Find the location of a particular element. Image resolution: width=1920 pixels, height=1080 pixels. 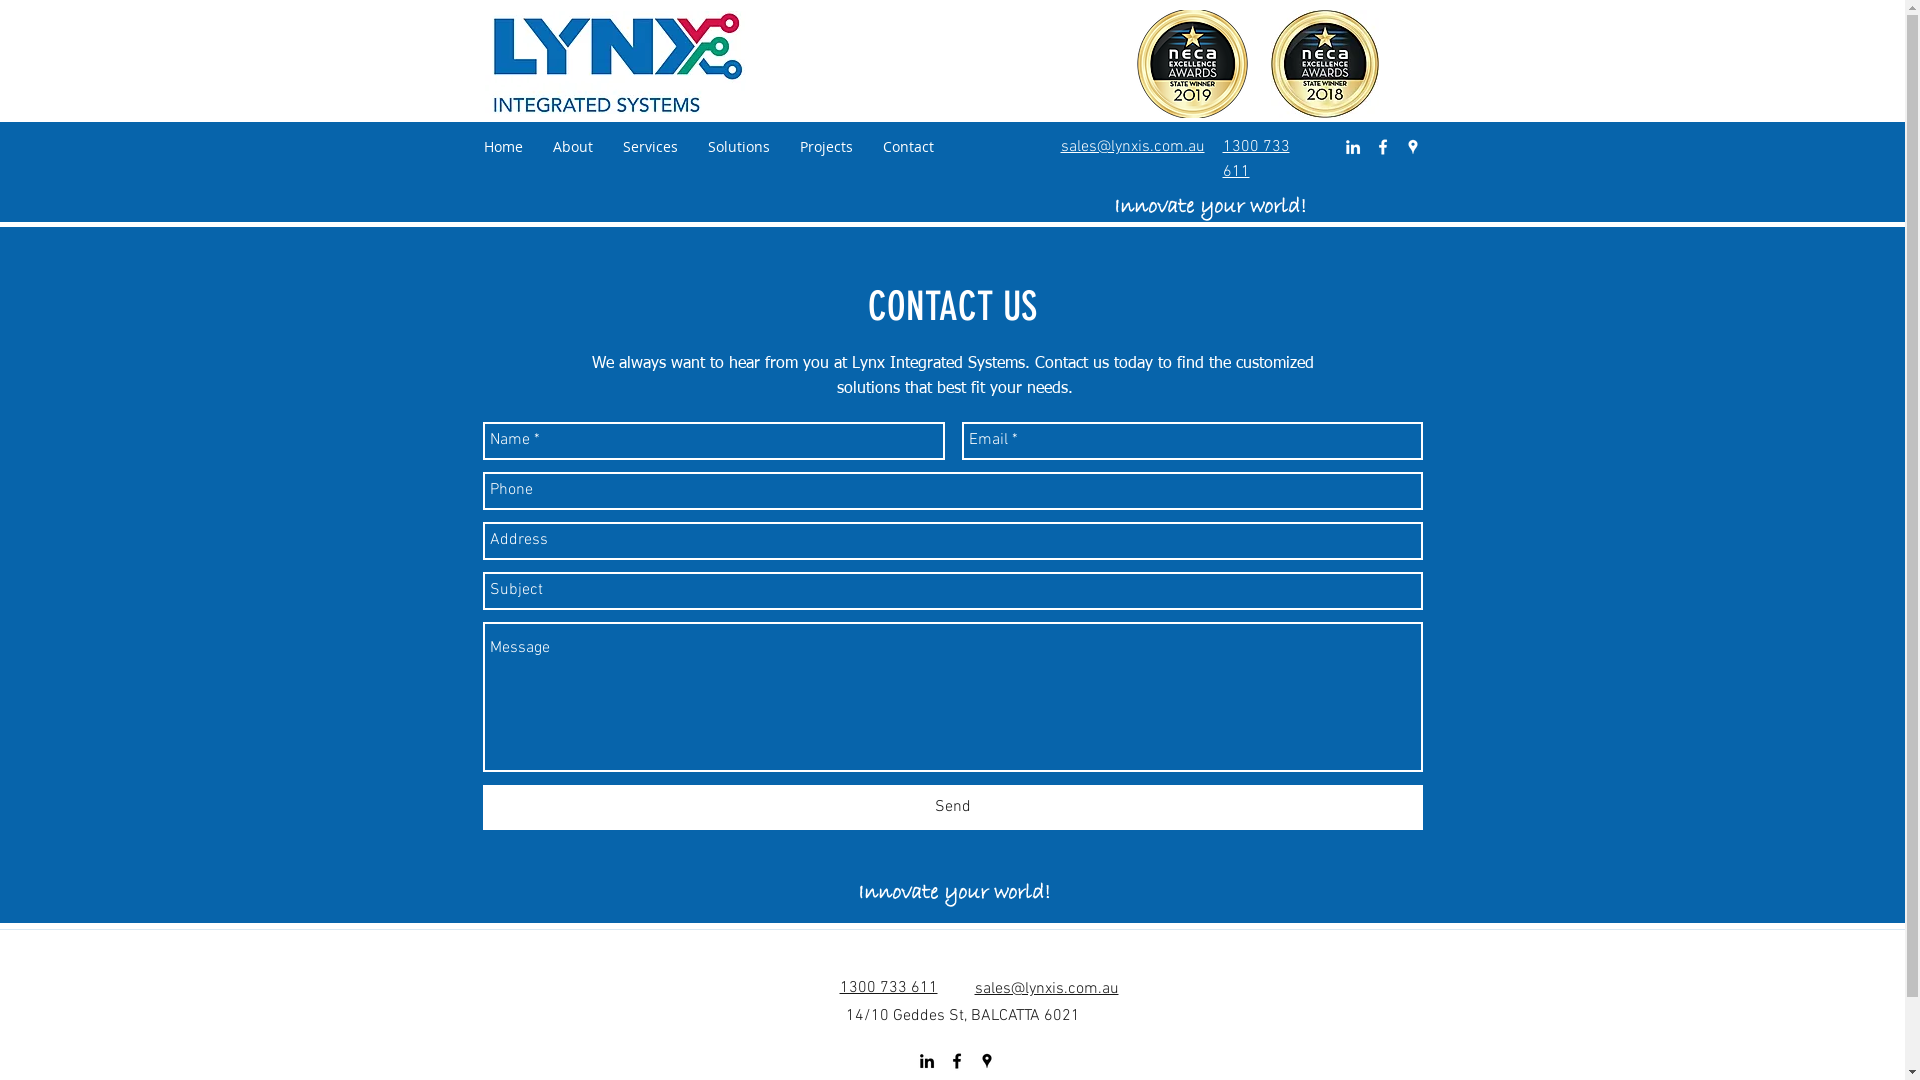

sales@lynxis.com.au is located at coordinates (1132, 147).